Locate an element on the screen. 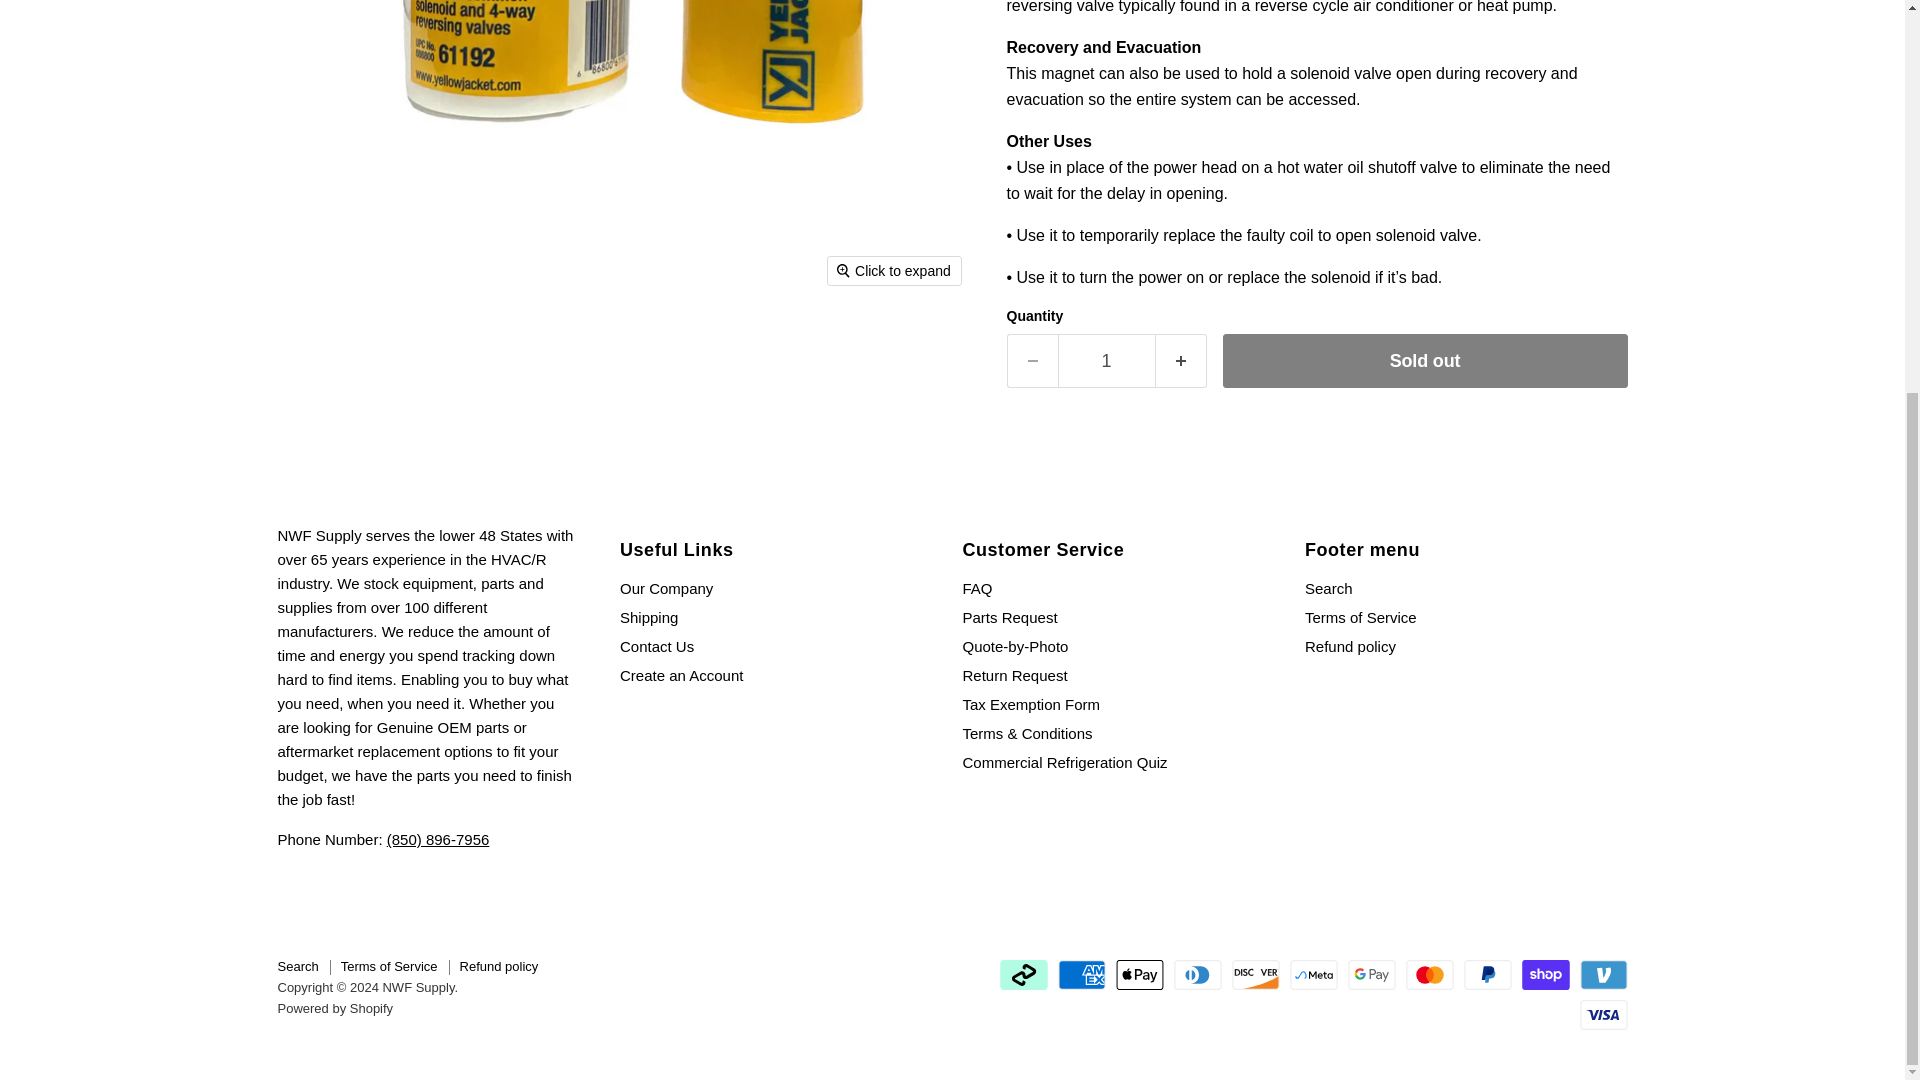 This screenshot has height=1080, width=1920. Mastercard is located at coordinates (1429, 975).